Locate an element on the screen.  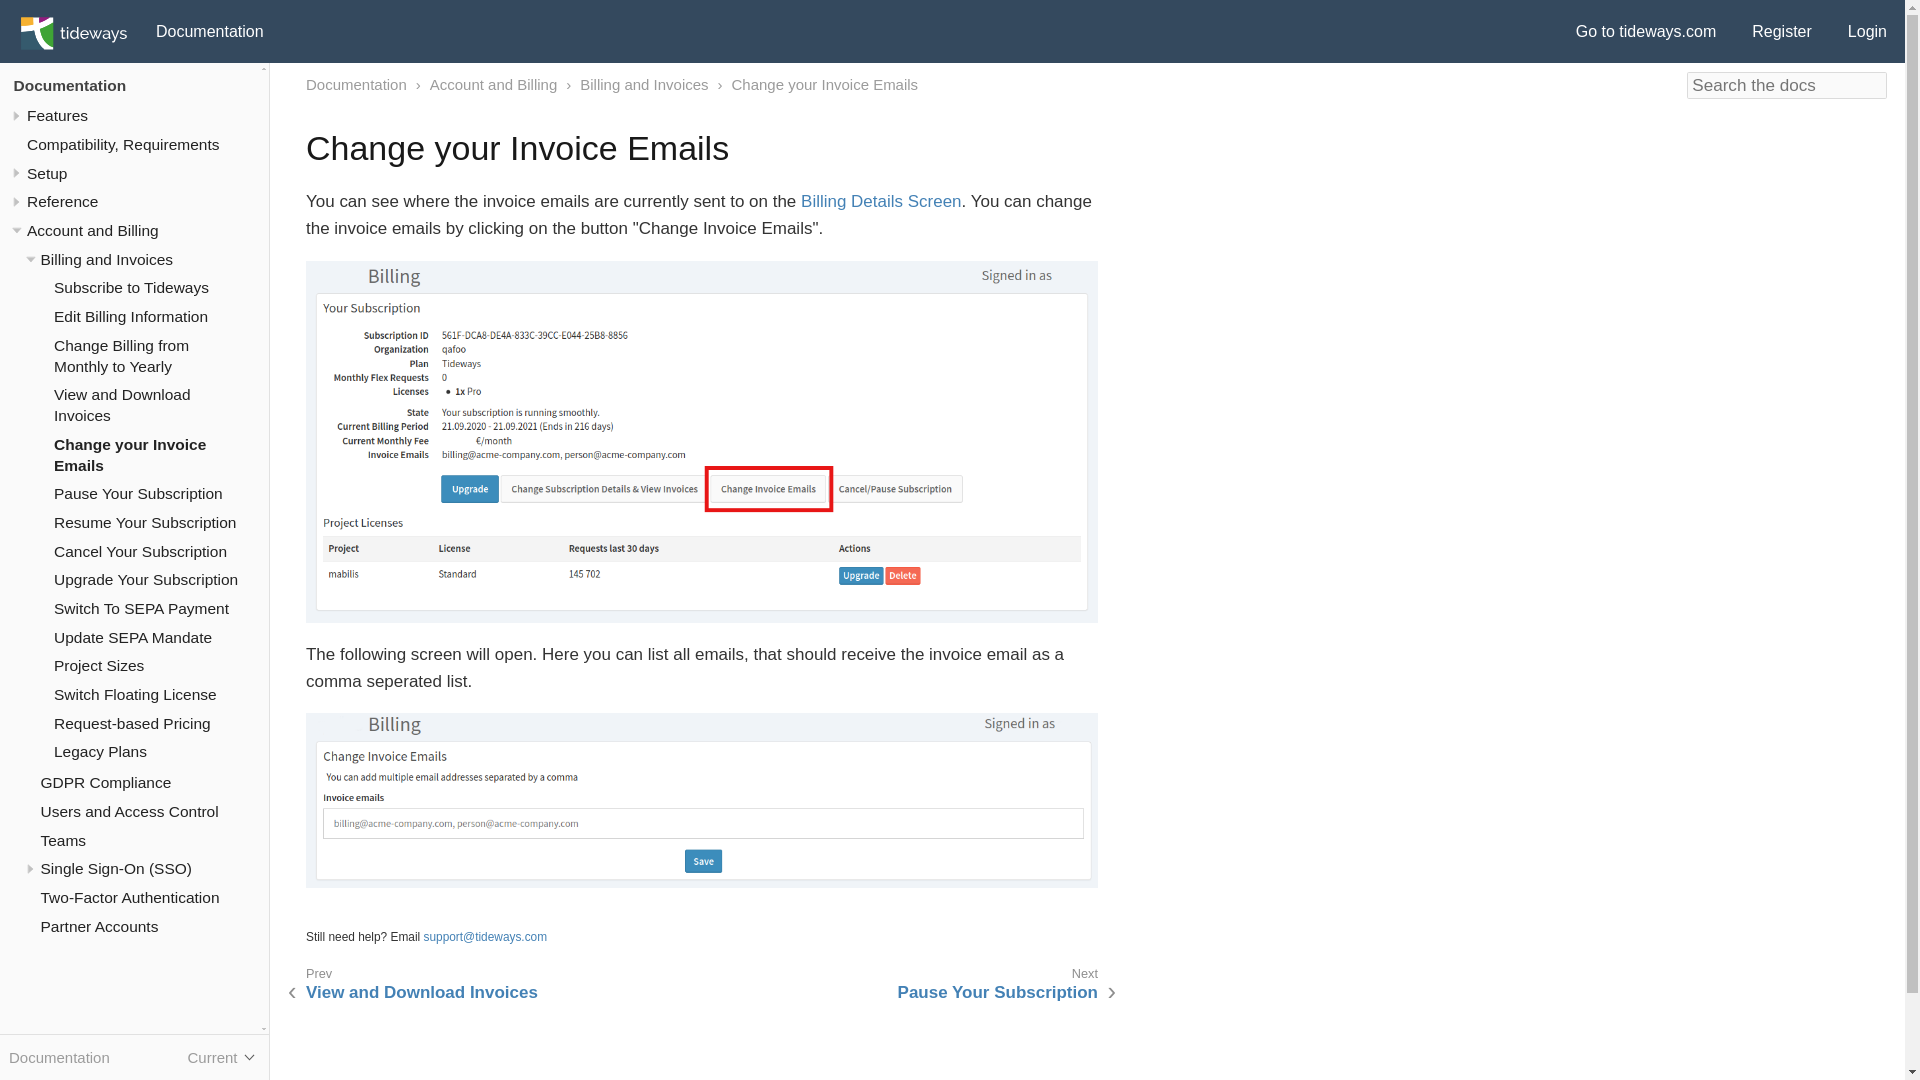
Go to tideways.com is located at coordinates (1646, 31).